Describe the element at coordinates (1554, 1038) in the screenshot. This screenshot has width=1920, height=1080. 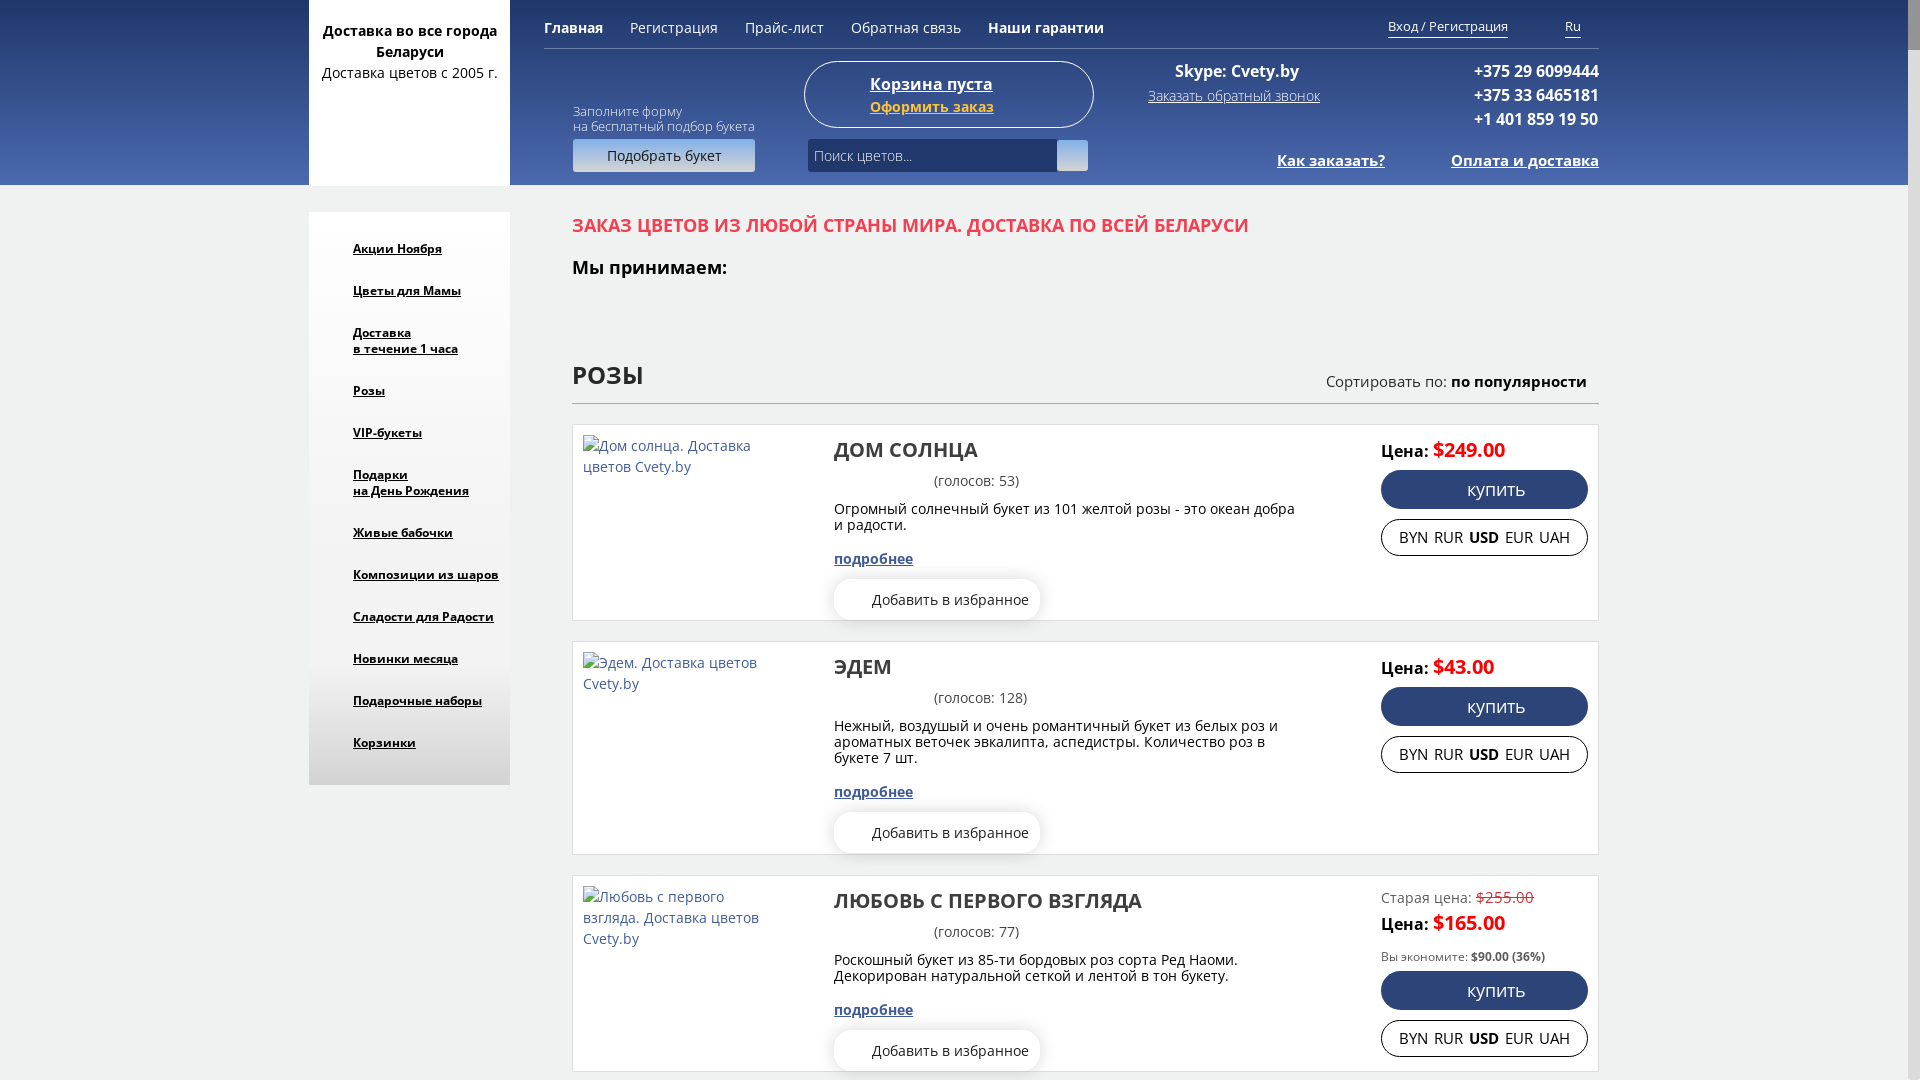
I see `UAH` at that location.